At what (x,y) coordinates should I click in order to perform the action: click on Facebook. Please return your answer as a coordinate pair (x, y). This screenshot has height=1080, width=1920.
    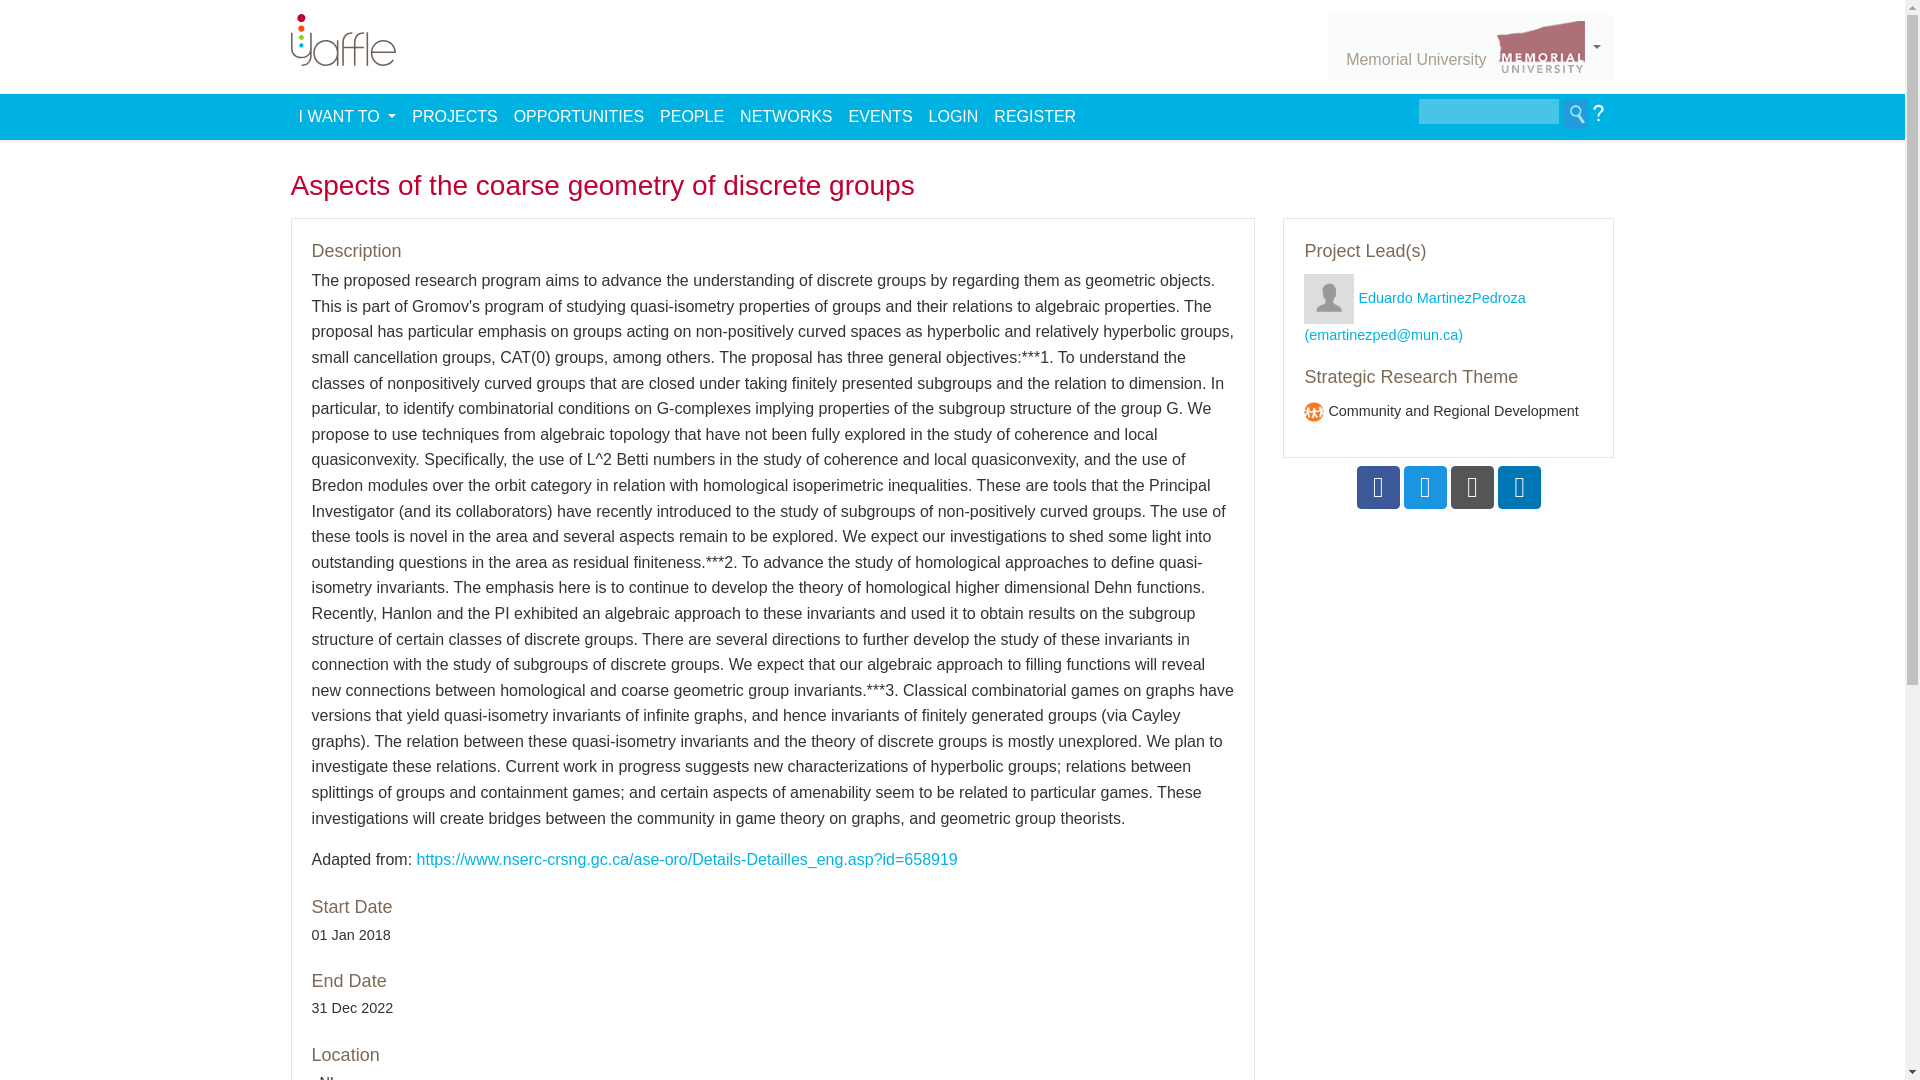
    Looking at the image, I should click on (1378, 486).